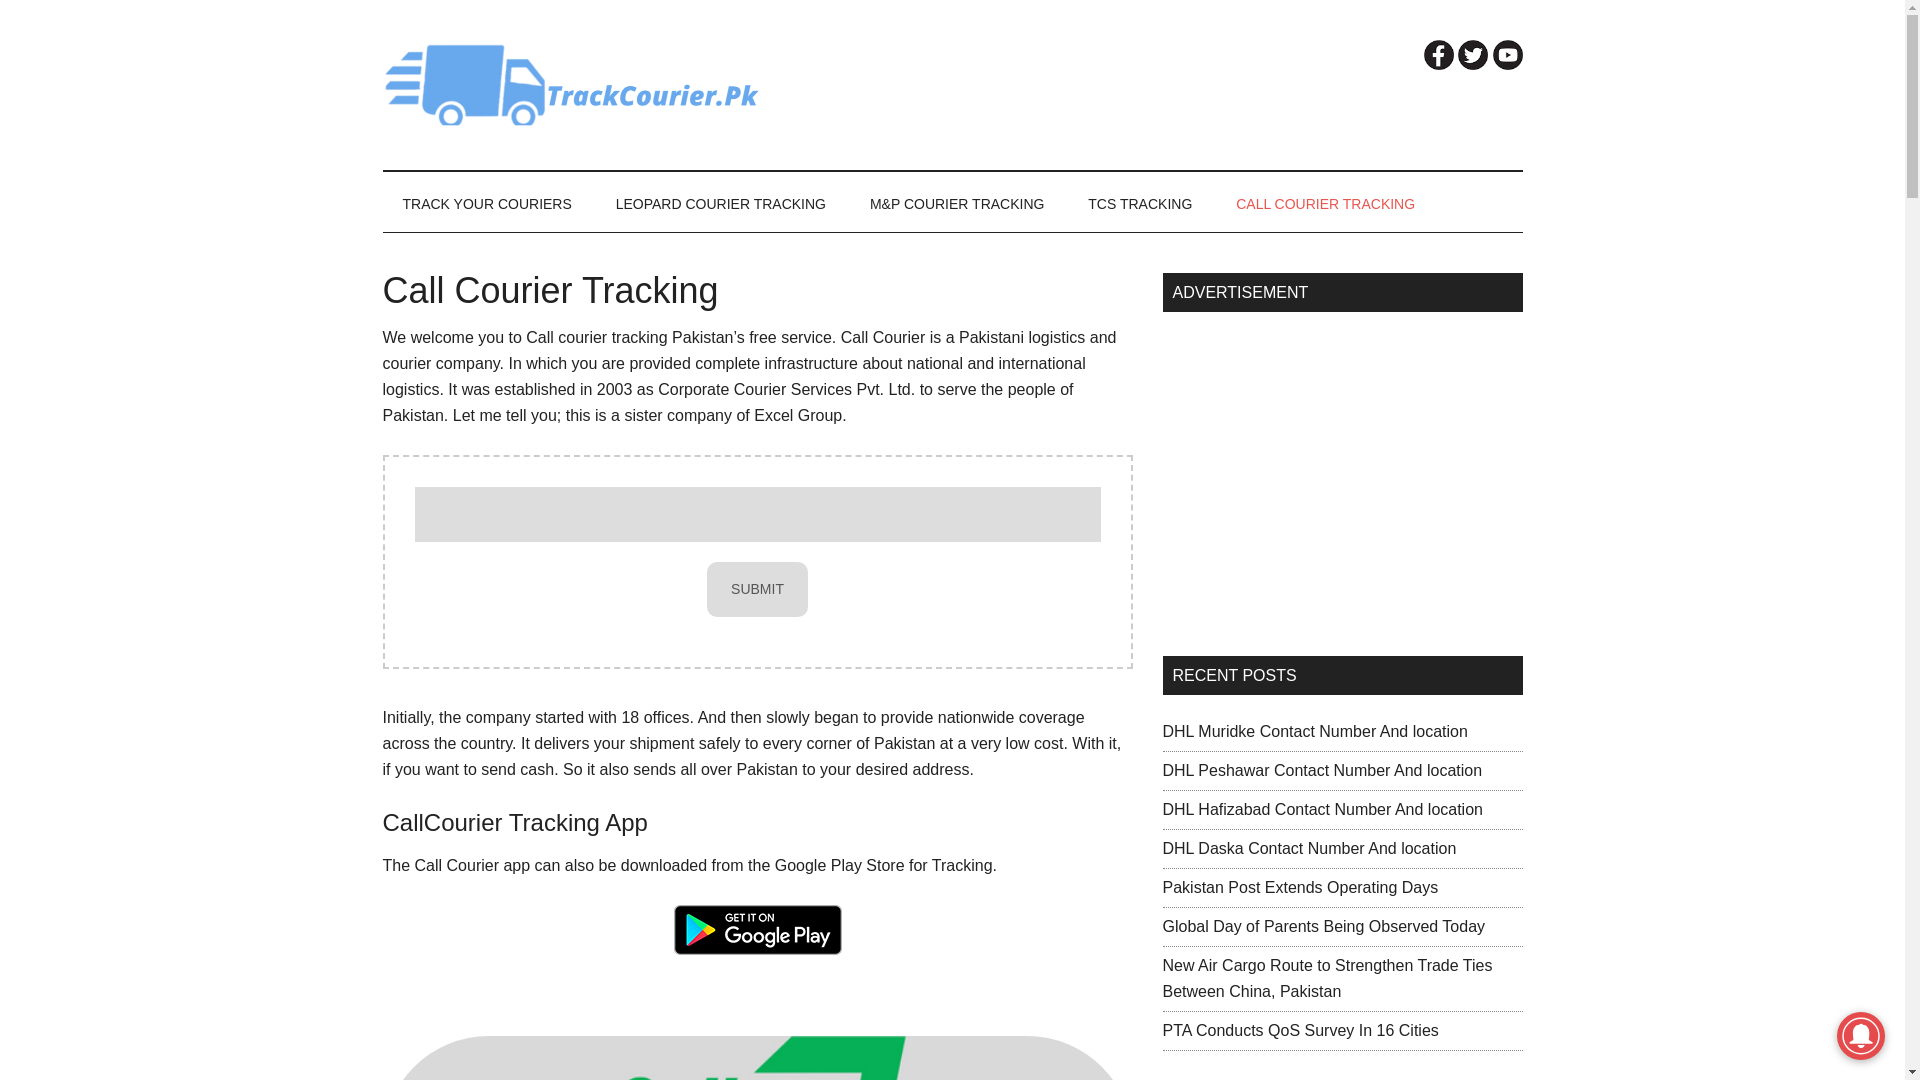  Describe the element at coordinates (1324, 204) in the screenshot. I see `CALL COURIER TRACKING` at that location.